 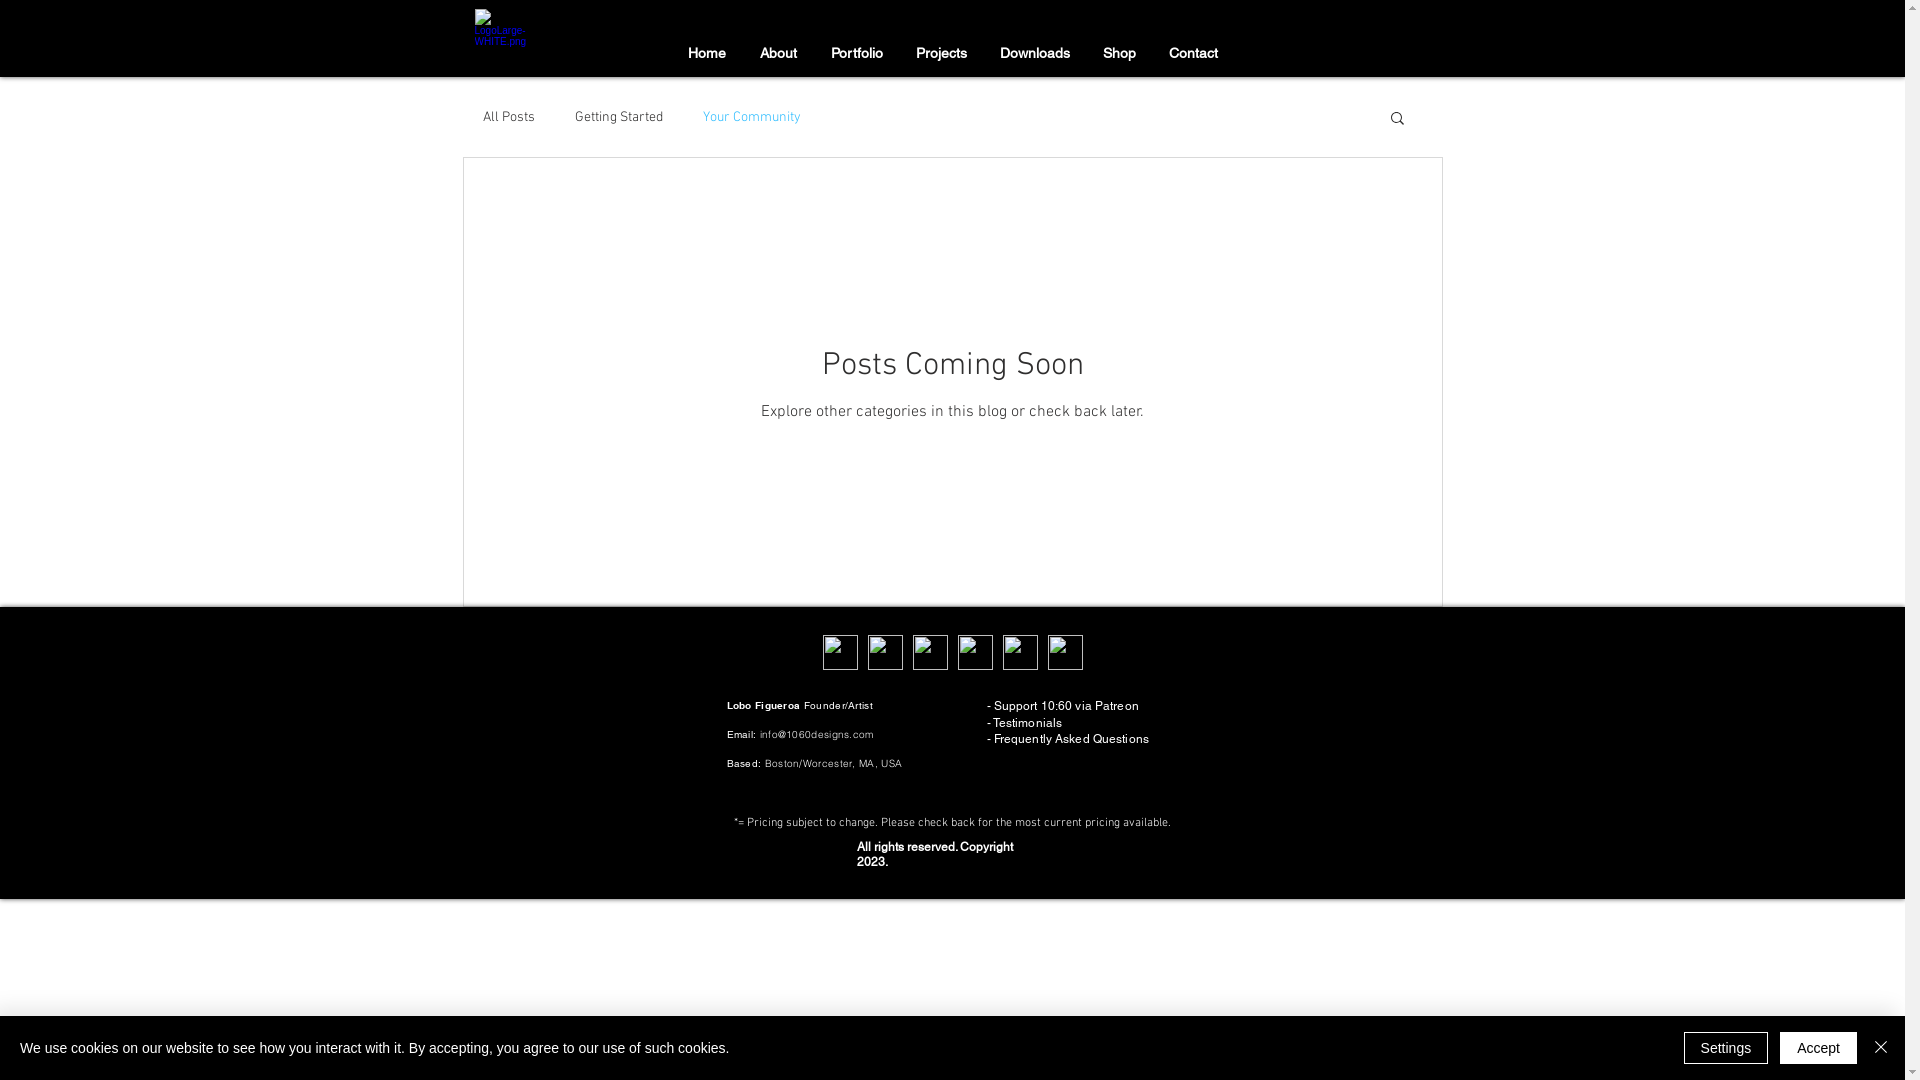 I want to click on Accept, so click(x=1818, y=1048).